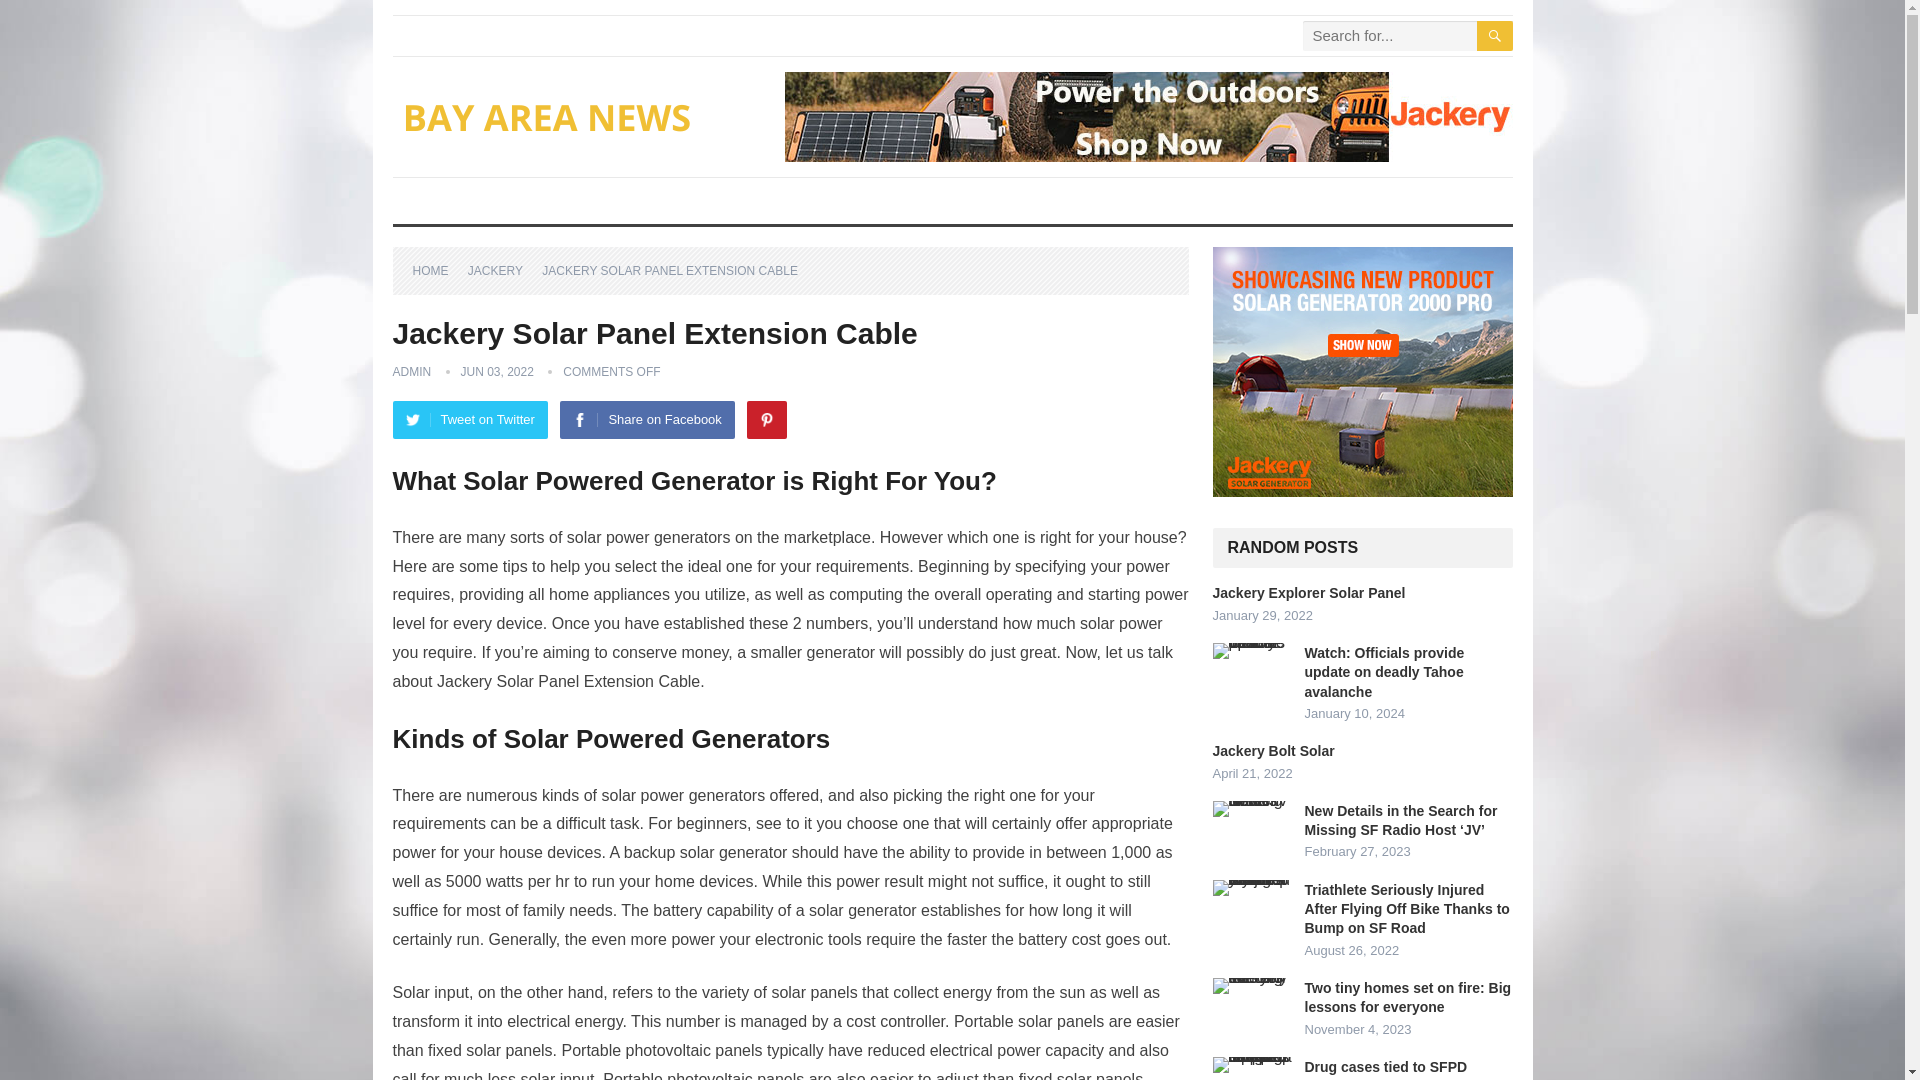 The width and height of the screenshot is (1920, 1080). What do you see at coordinates (502, 270) in the screenshot?
I see `View all posts in jackery` at bounding box center [502, 270].